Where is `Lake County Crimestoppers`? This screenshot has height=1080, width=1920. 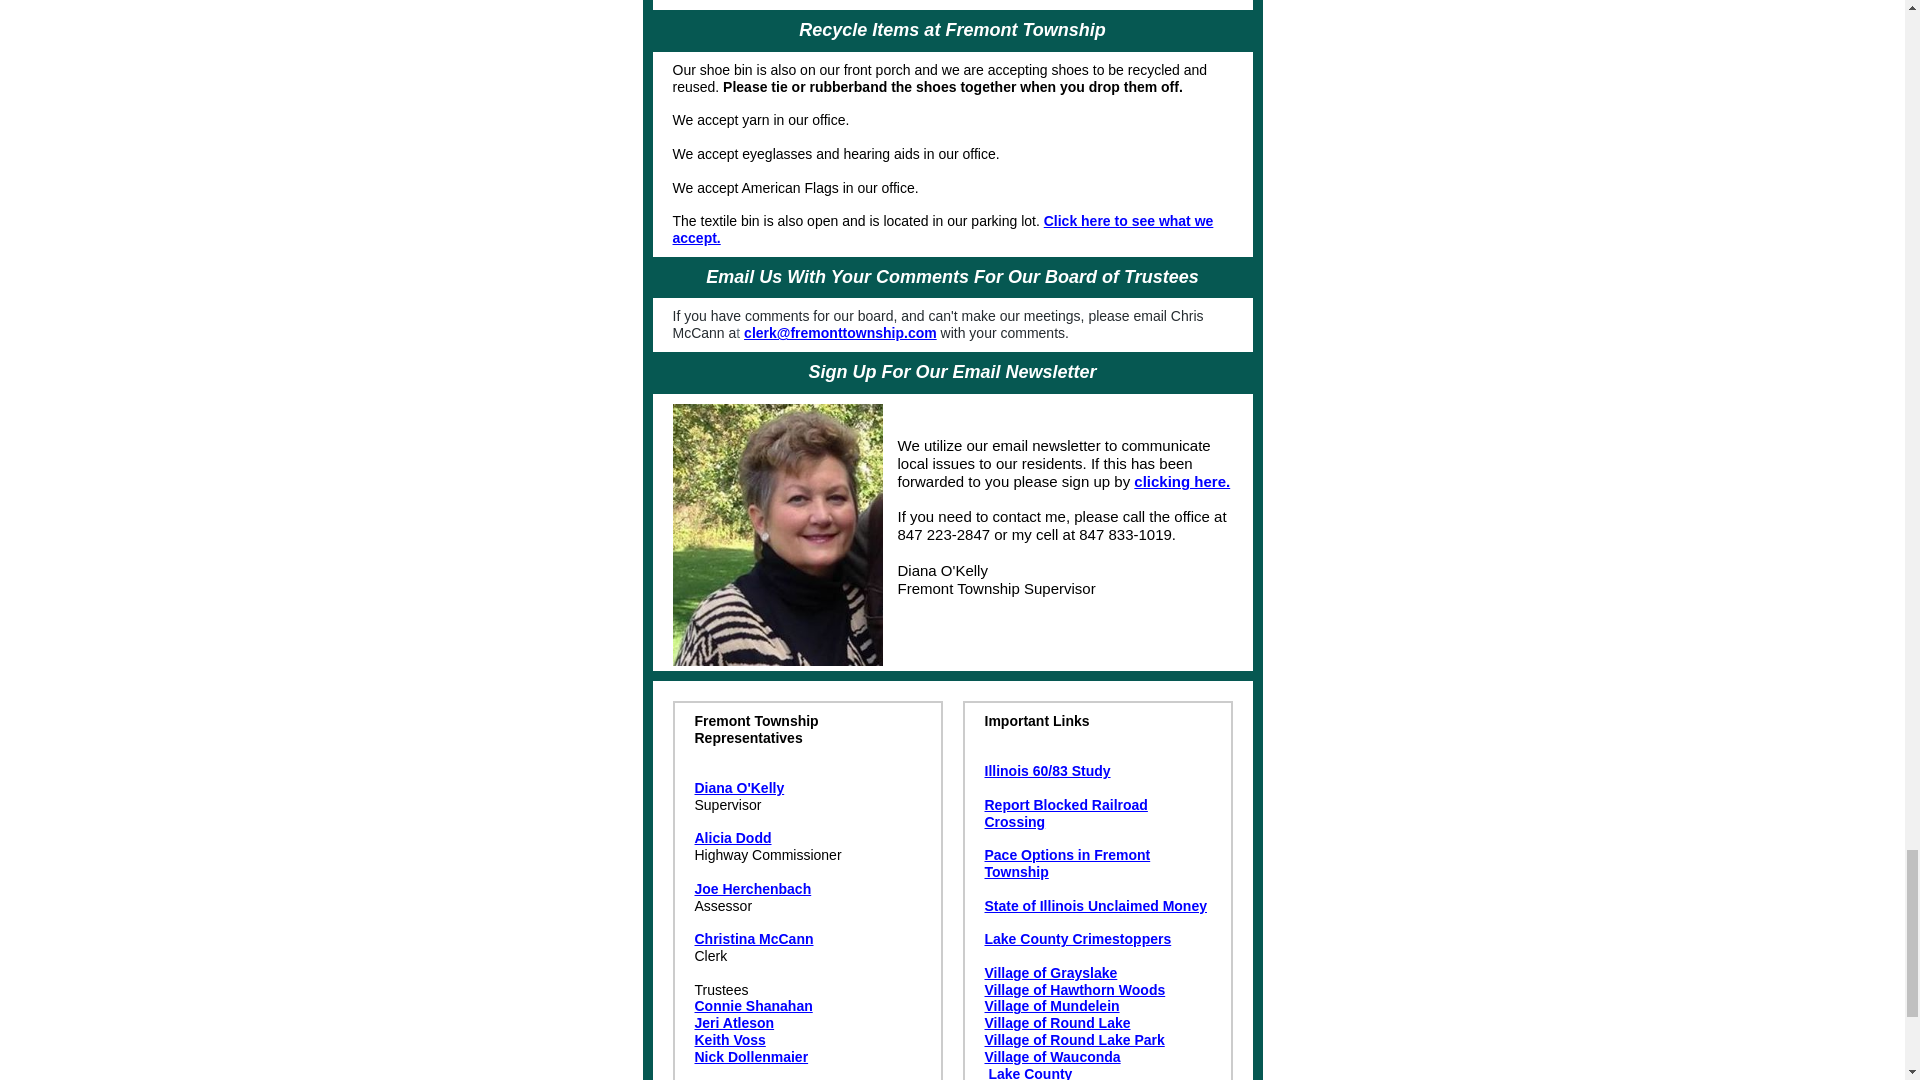
Lake County Crimestoppers is located at coordinates (1077, 938).